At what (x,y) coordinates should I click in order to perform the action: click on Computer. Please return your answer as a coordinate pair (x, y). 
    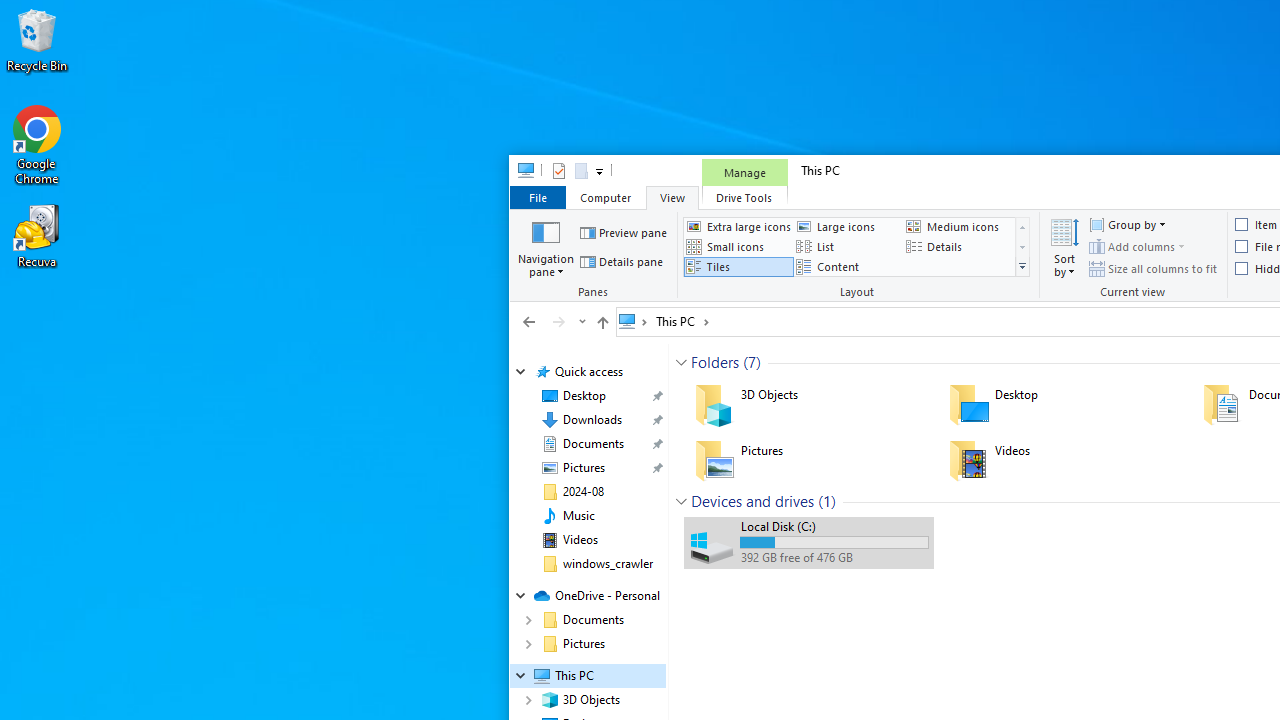
    Looking at the image, I should click on (605, 196).